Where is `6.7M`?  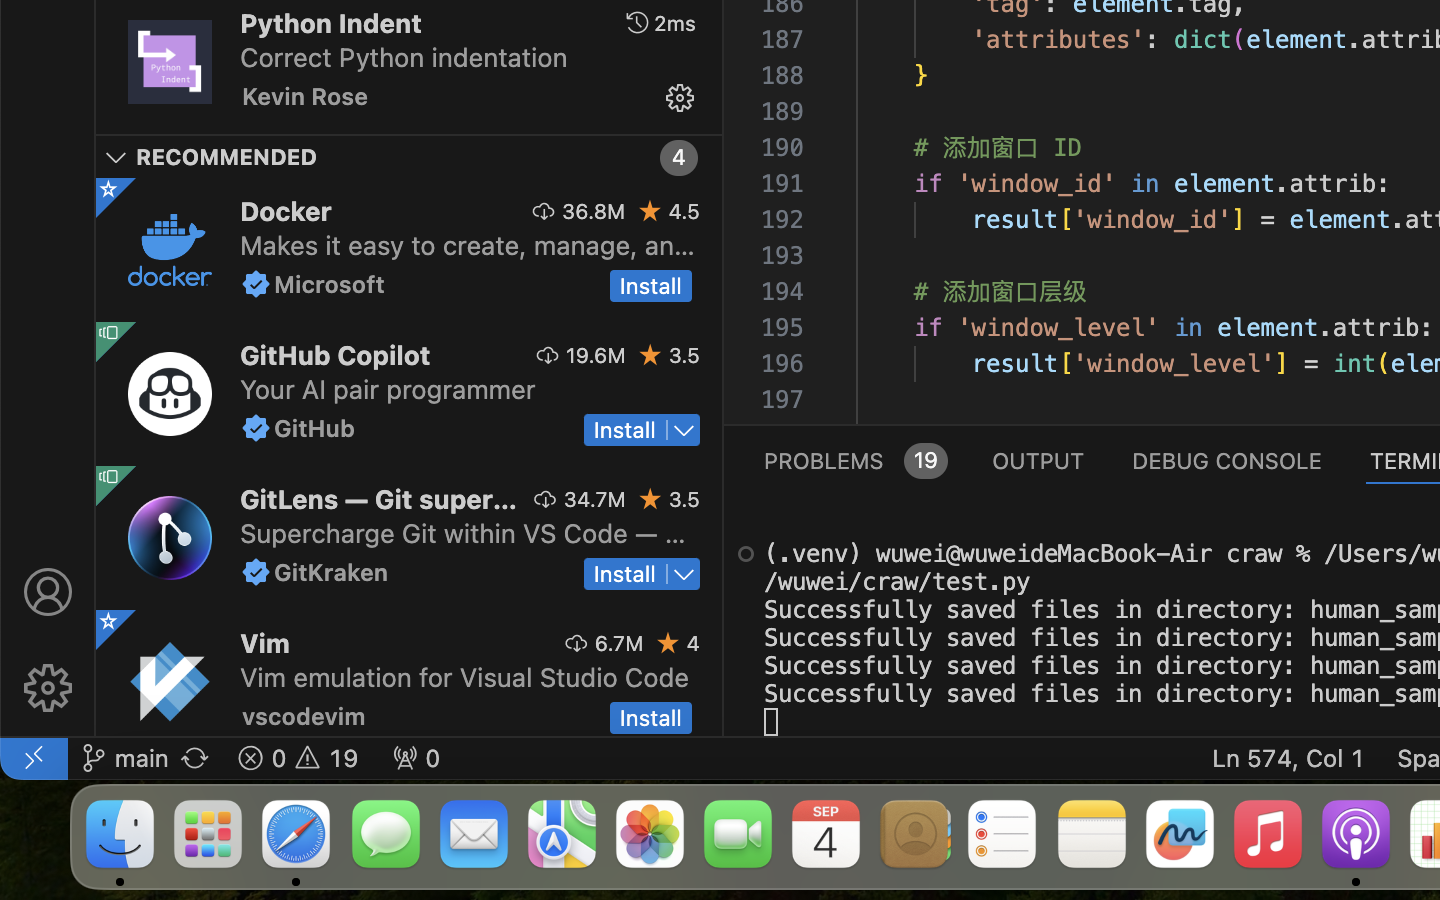 6.7M is located at coordinates (619, 643).